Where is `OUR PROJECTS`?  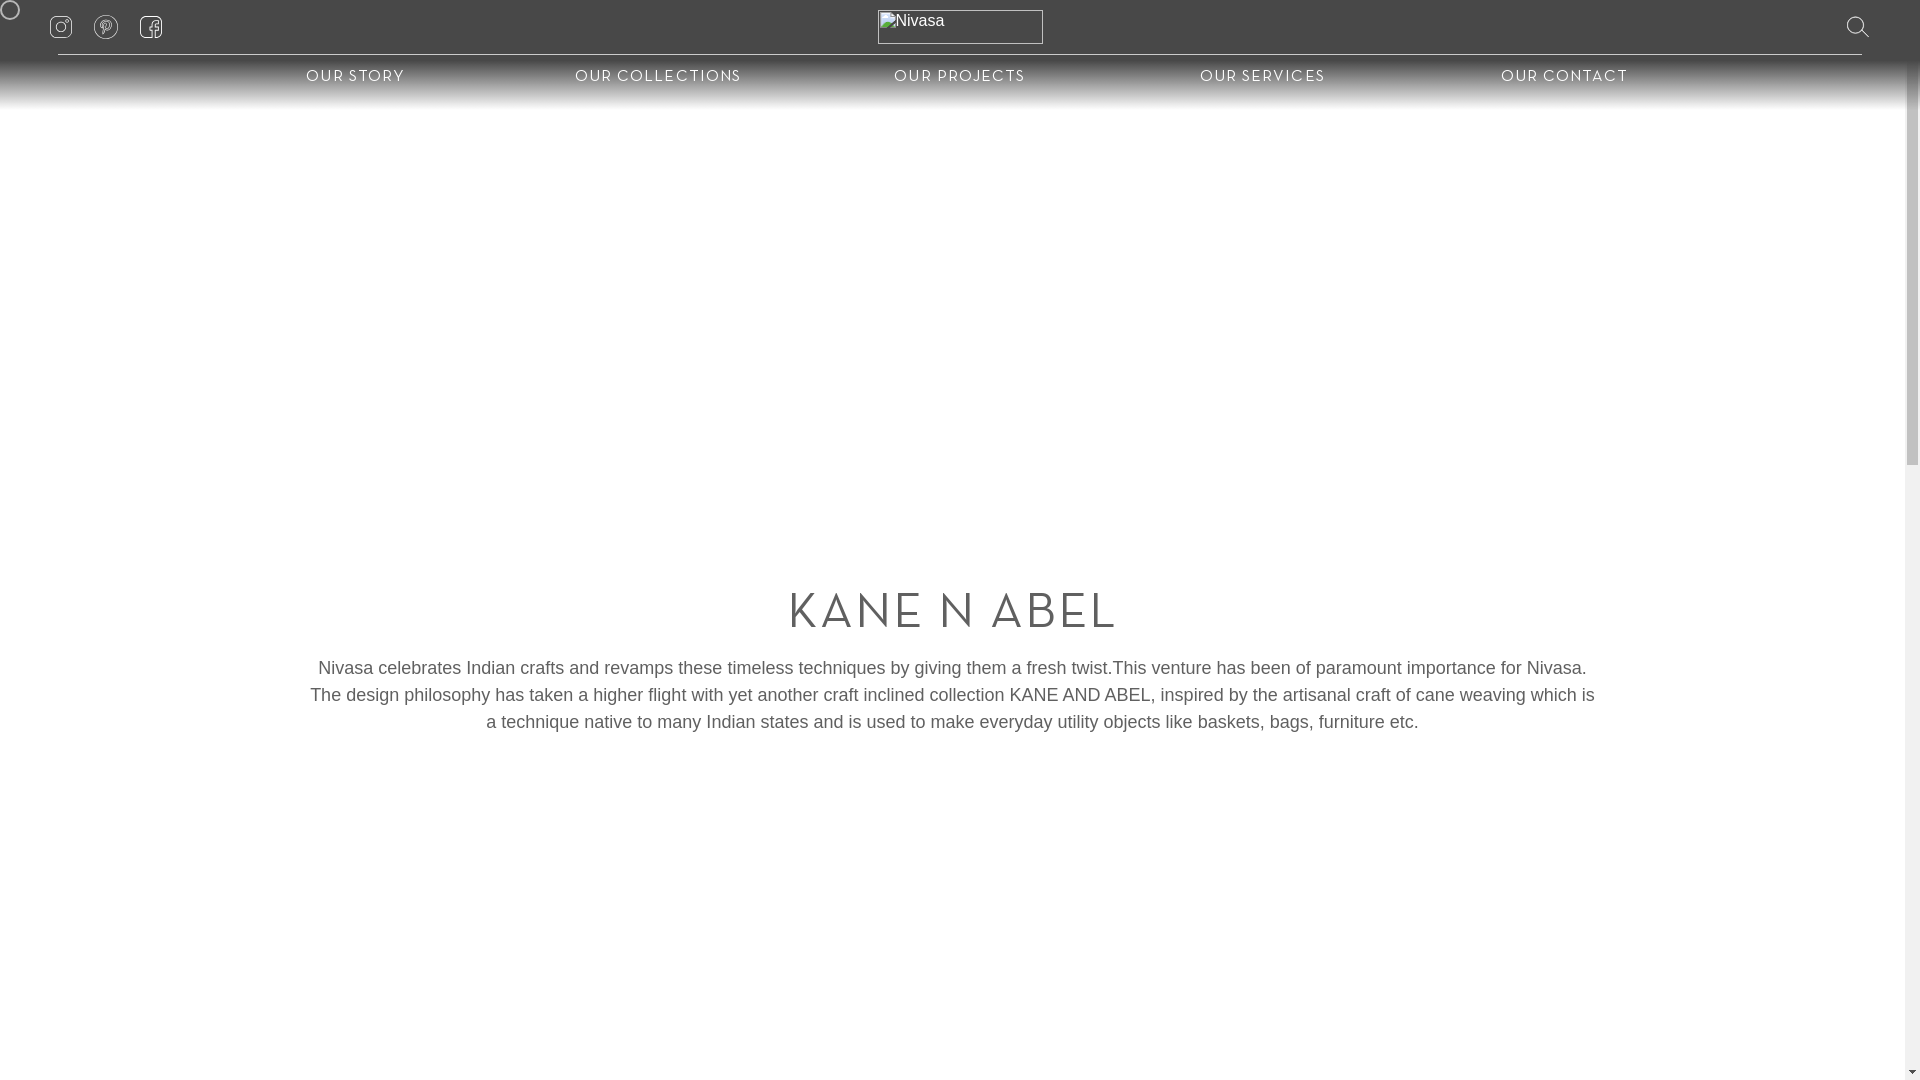 OUR PROJECTS is located at coordinates (960, 78).